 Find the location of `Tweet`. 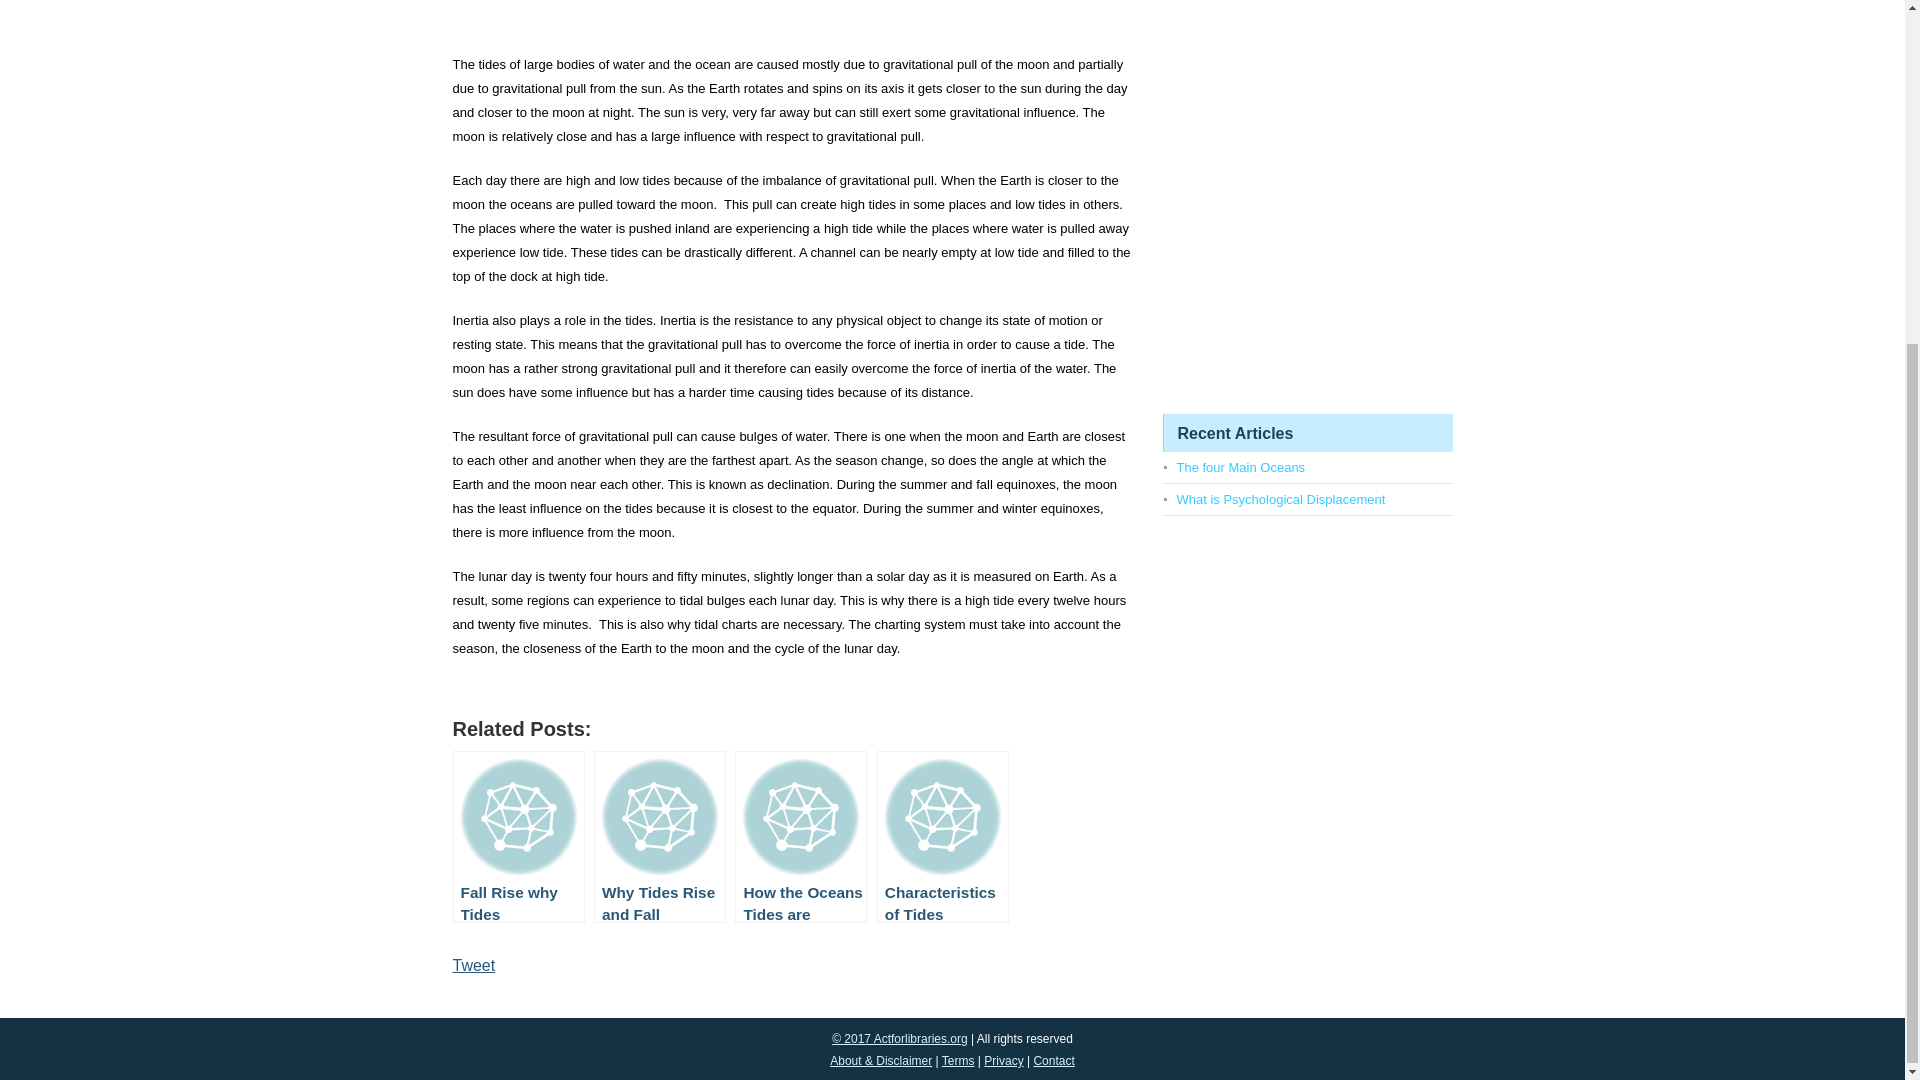

Tweet is located at coordinates (473, 965).